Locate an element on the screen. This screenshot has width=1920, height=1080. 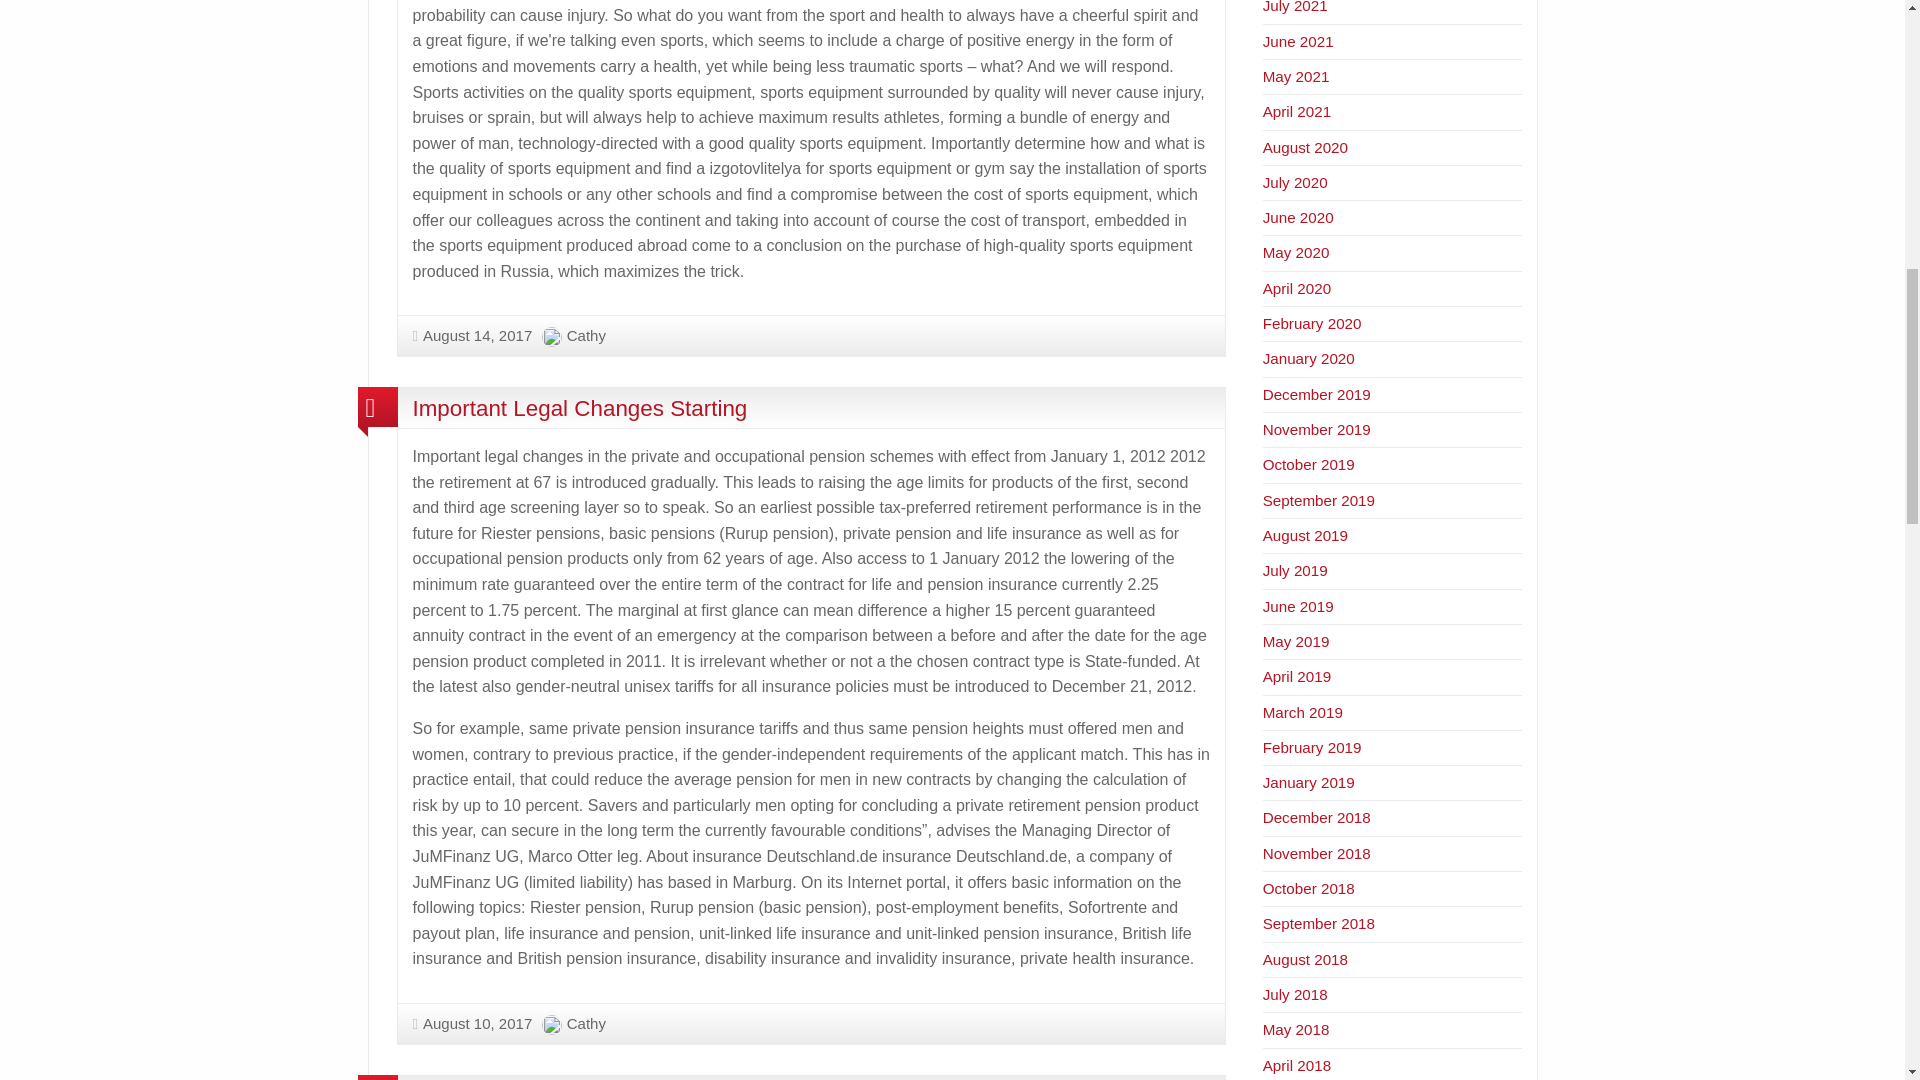
August 10, 2017 is located at coordinates (472, 1024).